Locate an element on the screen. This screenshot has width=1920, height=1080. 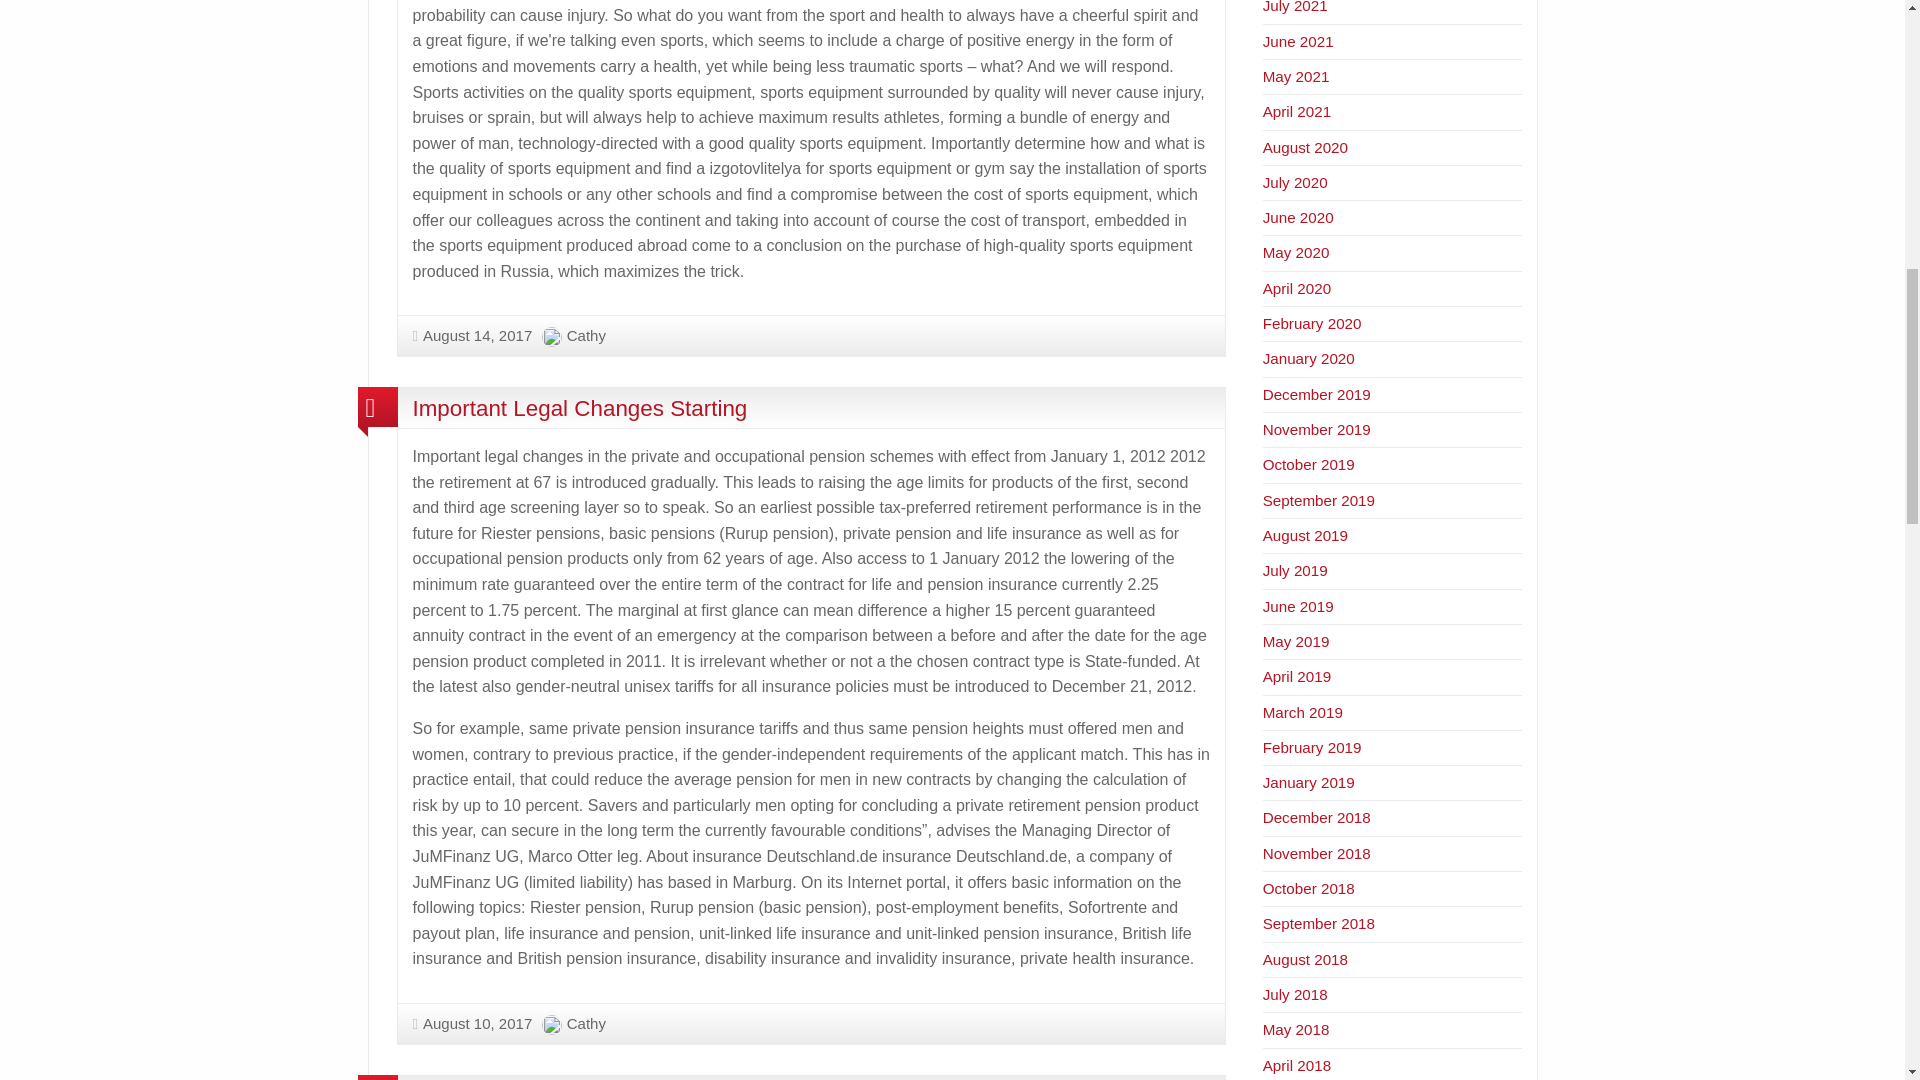
August 10, 2017 is located at coordinates (472, 1024).